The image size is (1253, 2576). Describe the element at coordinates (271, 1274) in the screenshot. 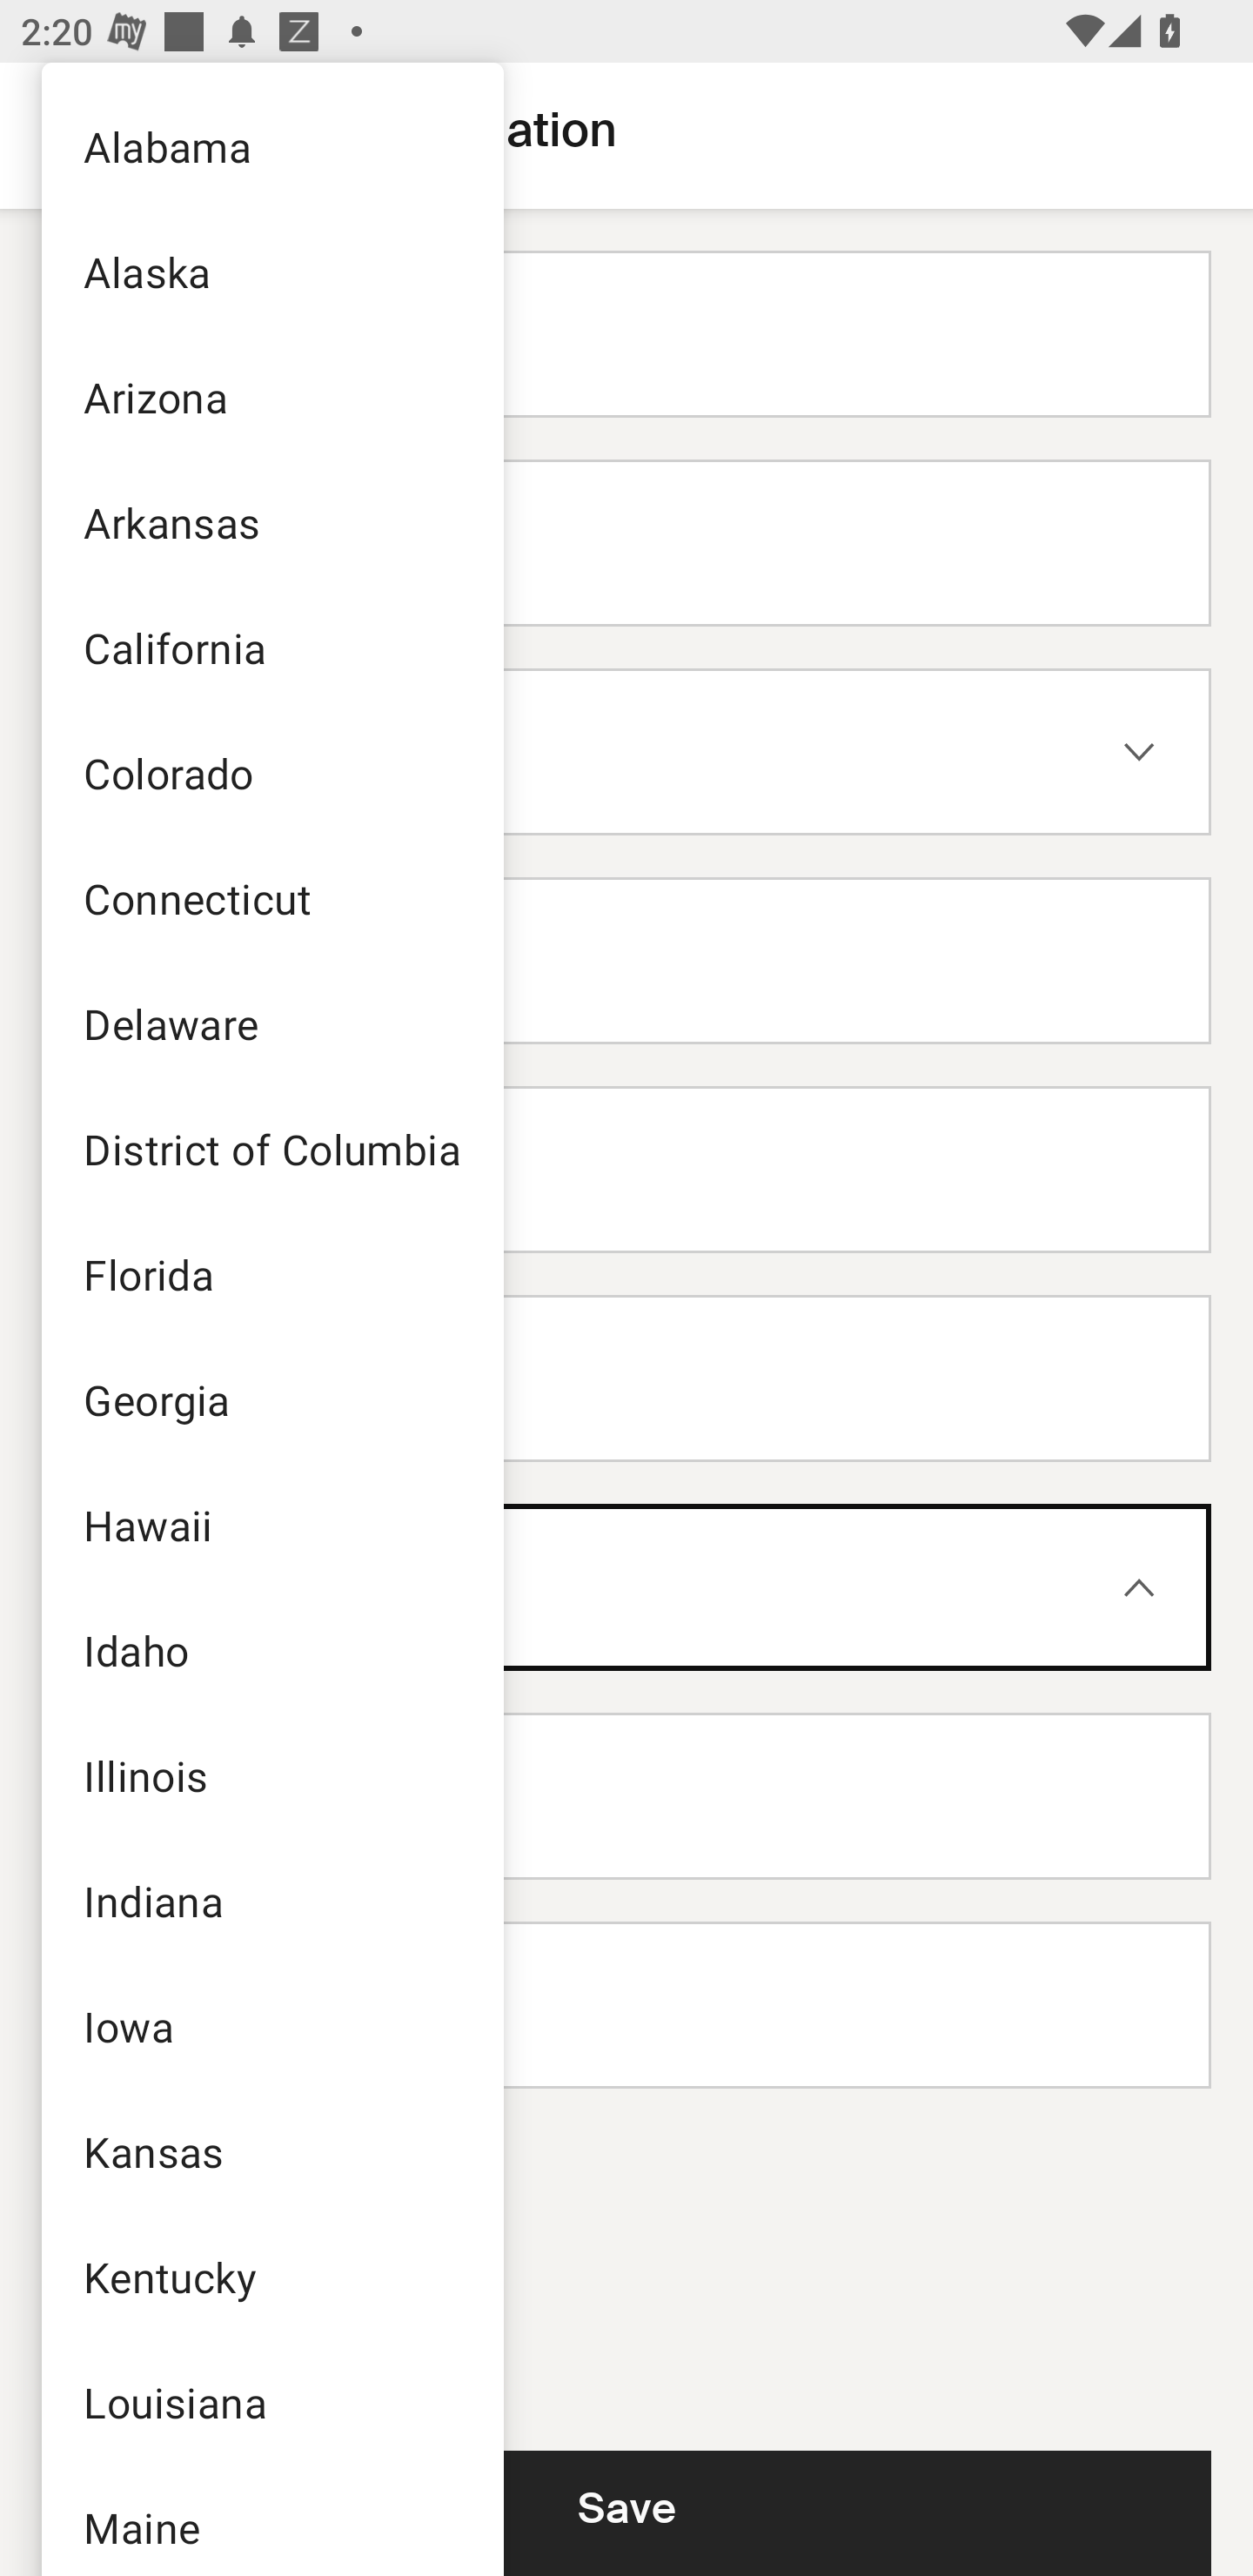

I see `Florida` at that location.